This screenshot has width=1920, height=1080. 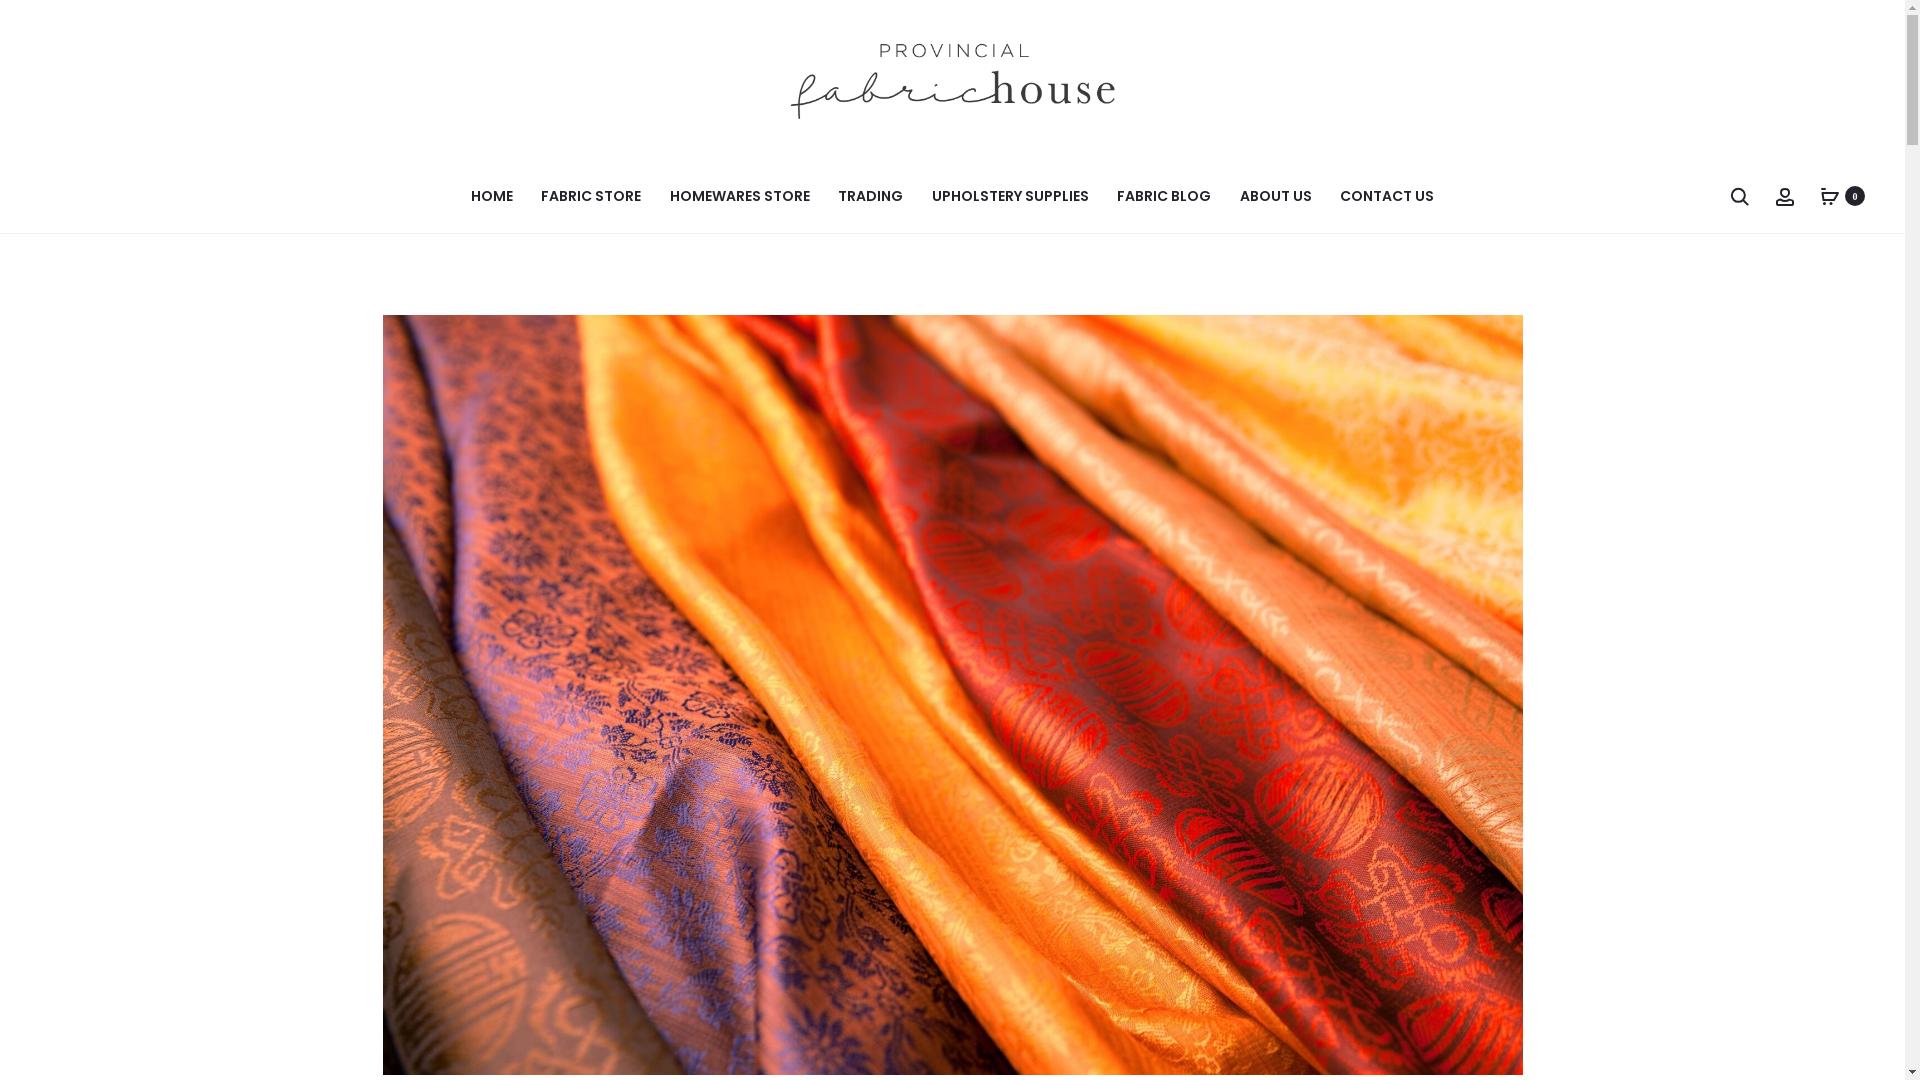 I want to click on TRADING, so click(x=870, y=196).